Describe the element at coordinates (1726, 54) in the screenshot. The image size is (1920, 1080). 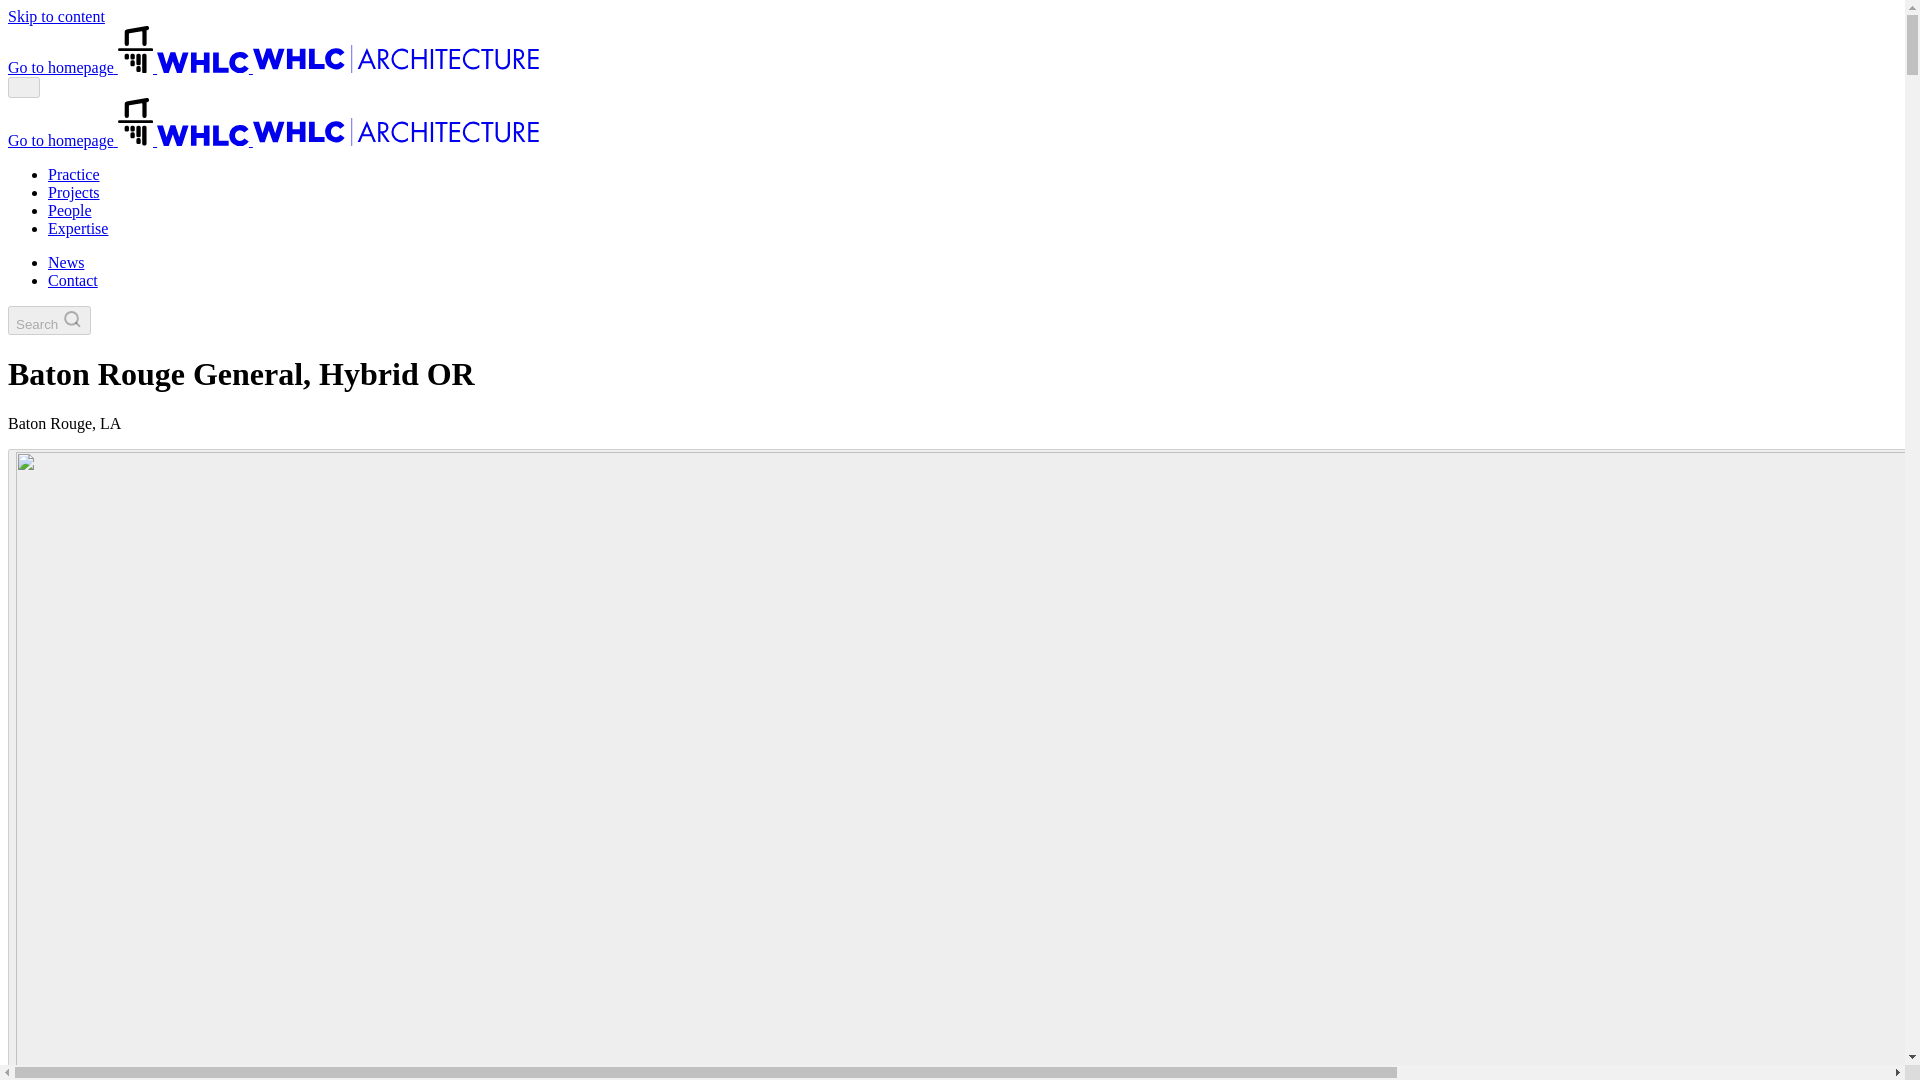
I see `Contact` at that location.